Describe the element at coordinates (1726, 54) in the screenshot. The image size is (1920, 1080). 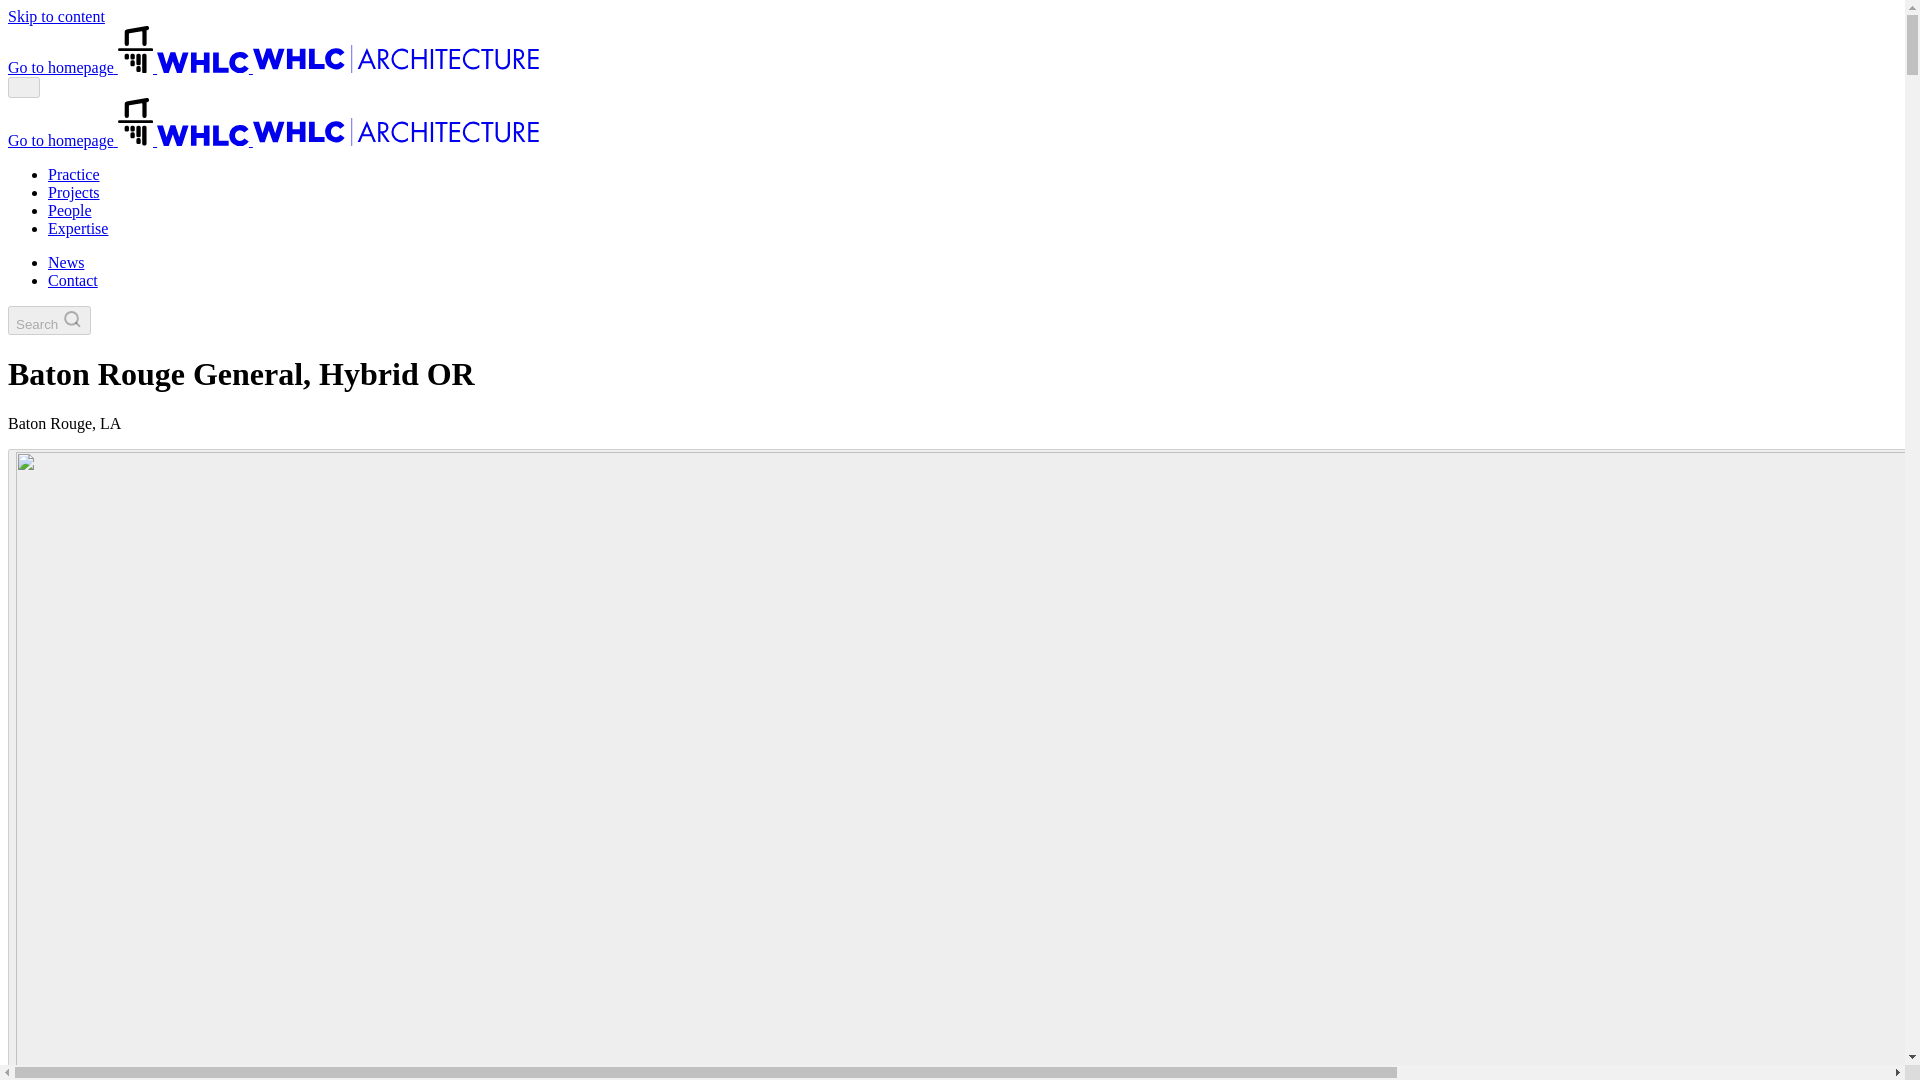
I see `Contact` at that location.